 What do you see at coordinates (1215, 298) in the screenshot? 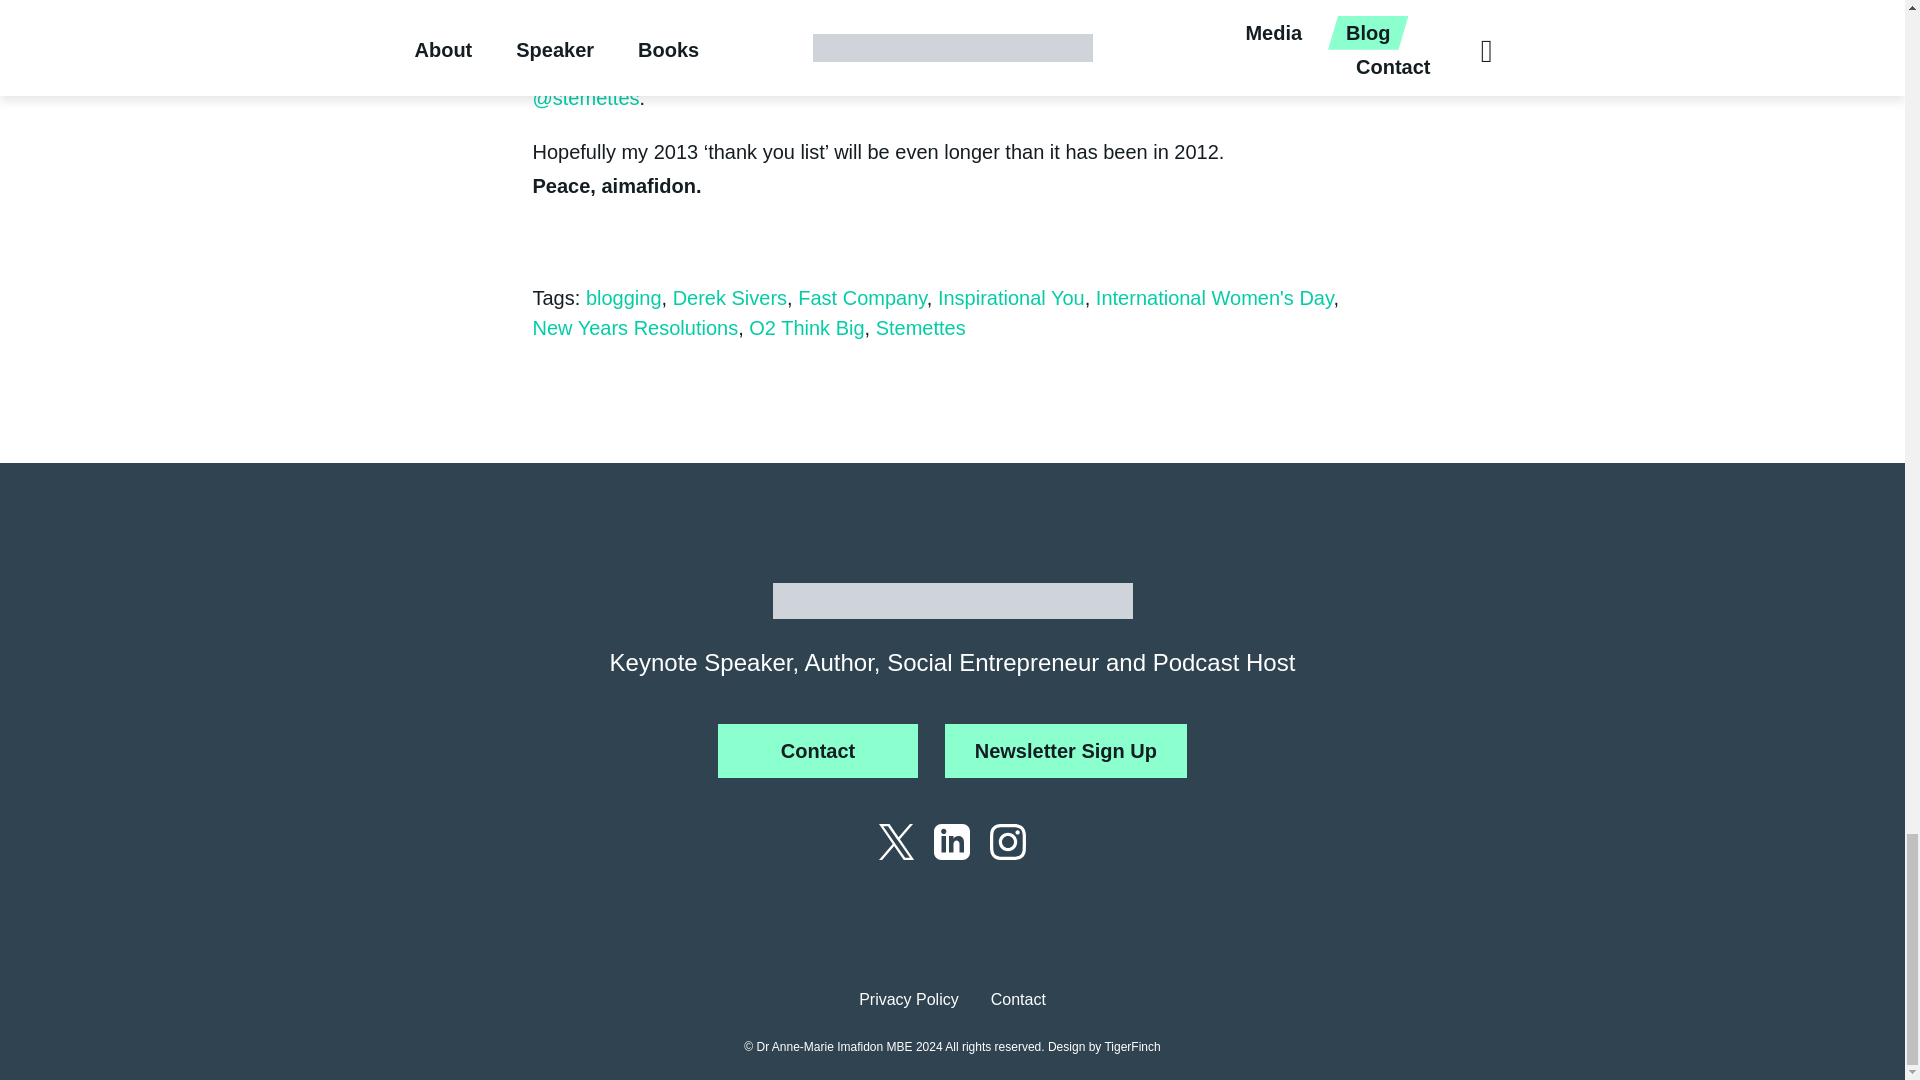
I see `International Women's Day` at bounding box center [1215, 298].